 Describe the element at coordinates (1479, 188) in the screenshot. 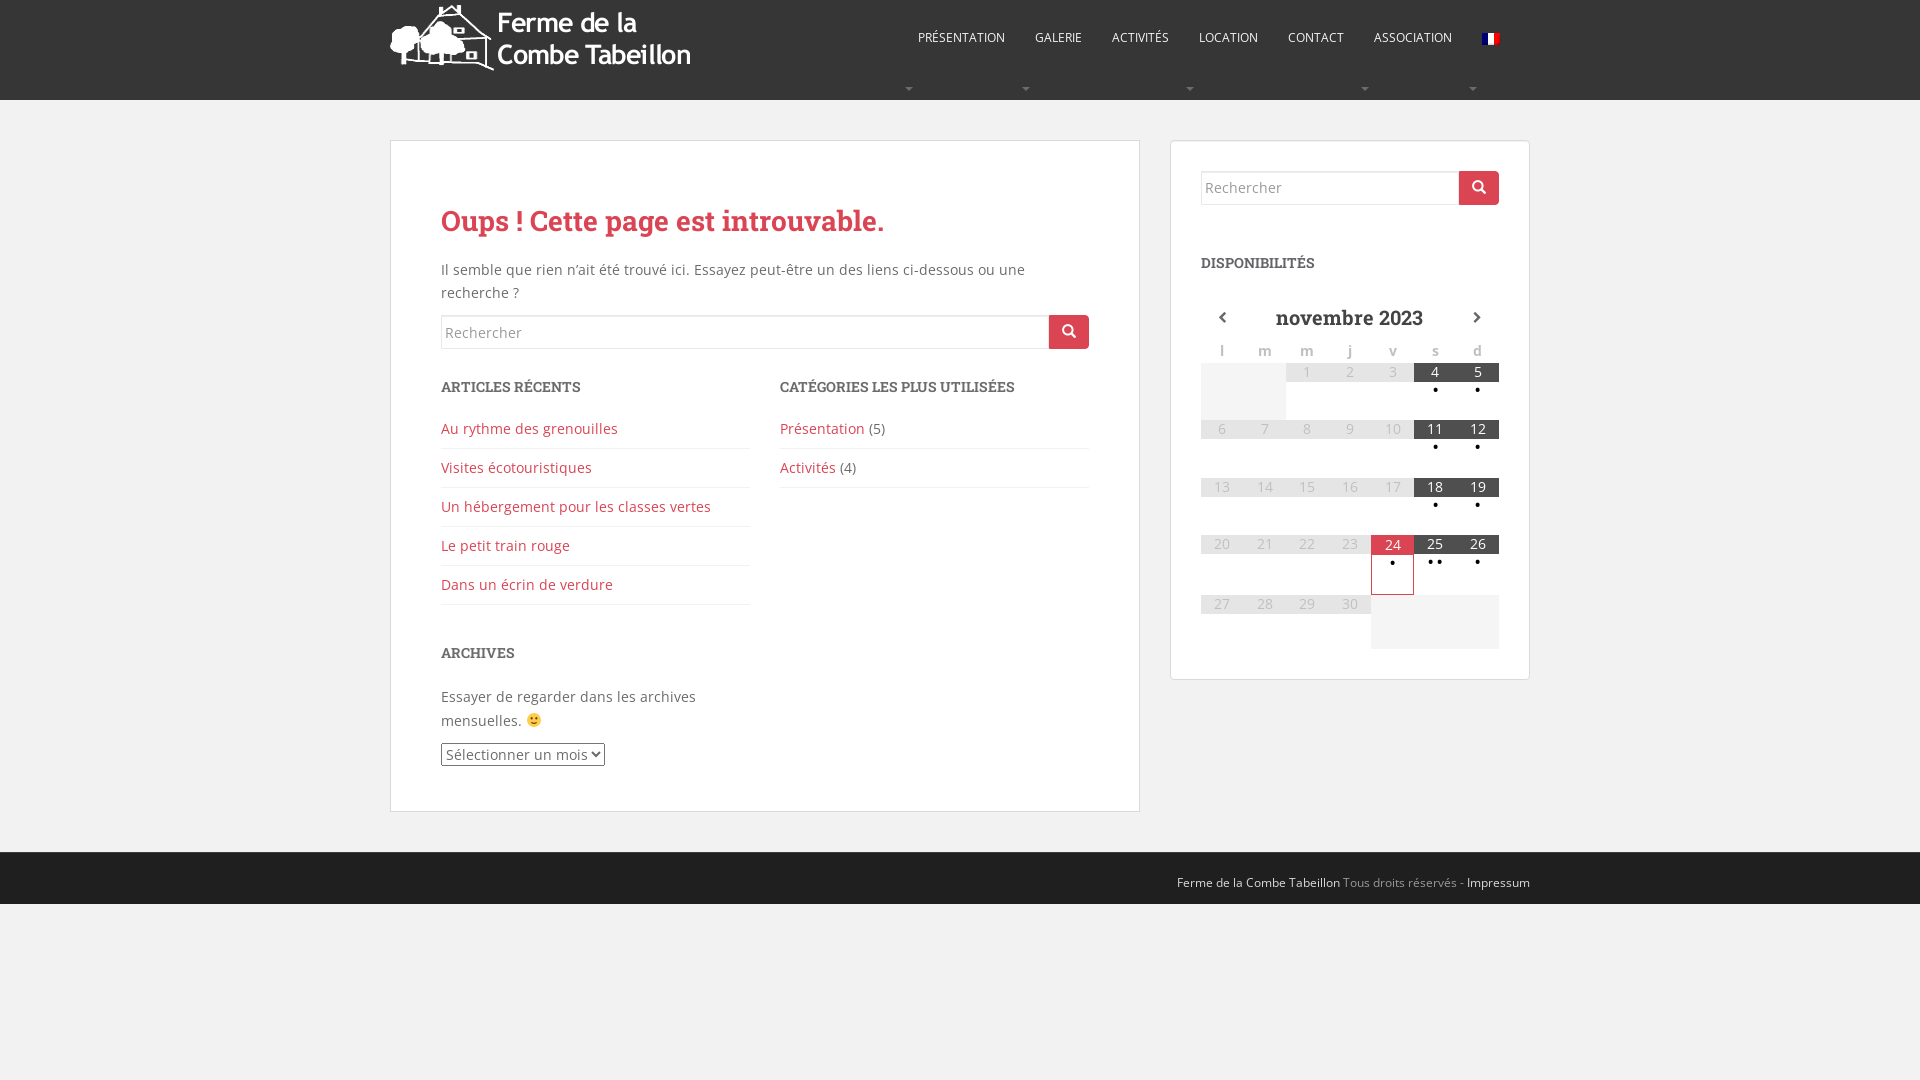

I see `Rechercher` at that location.